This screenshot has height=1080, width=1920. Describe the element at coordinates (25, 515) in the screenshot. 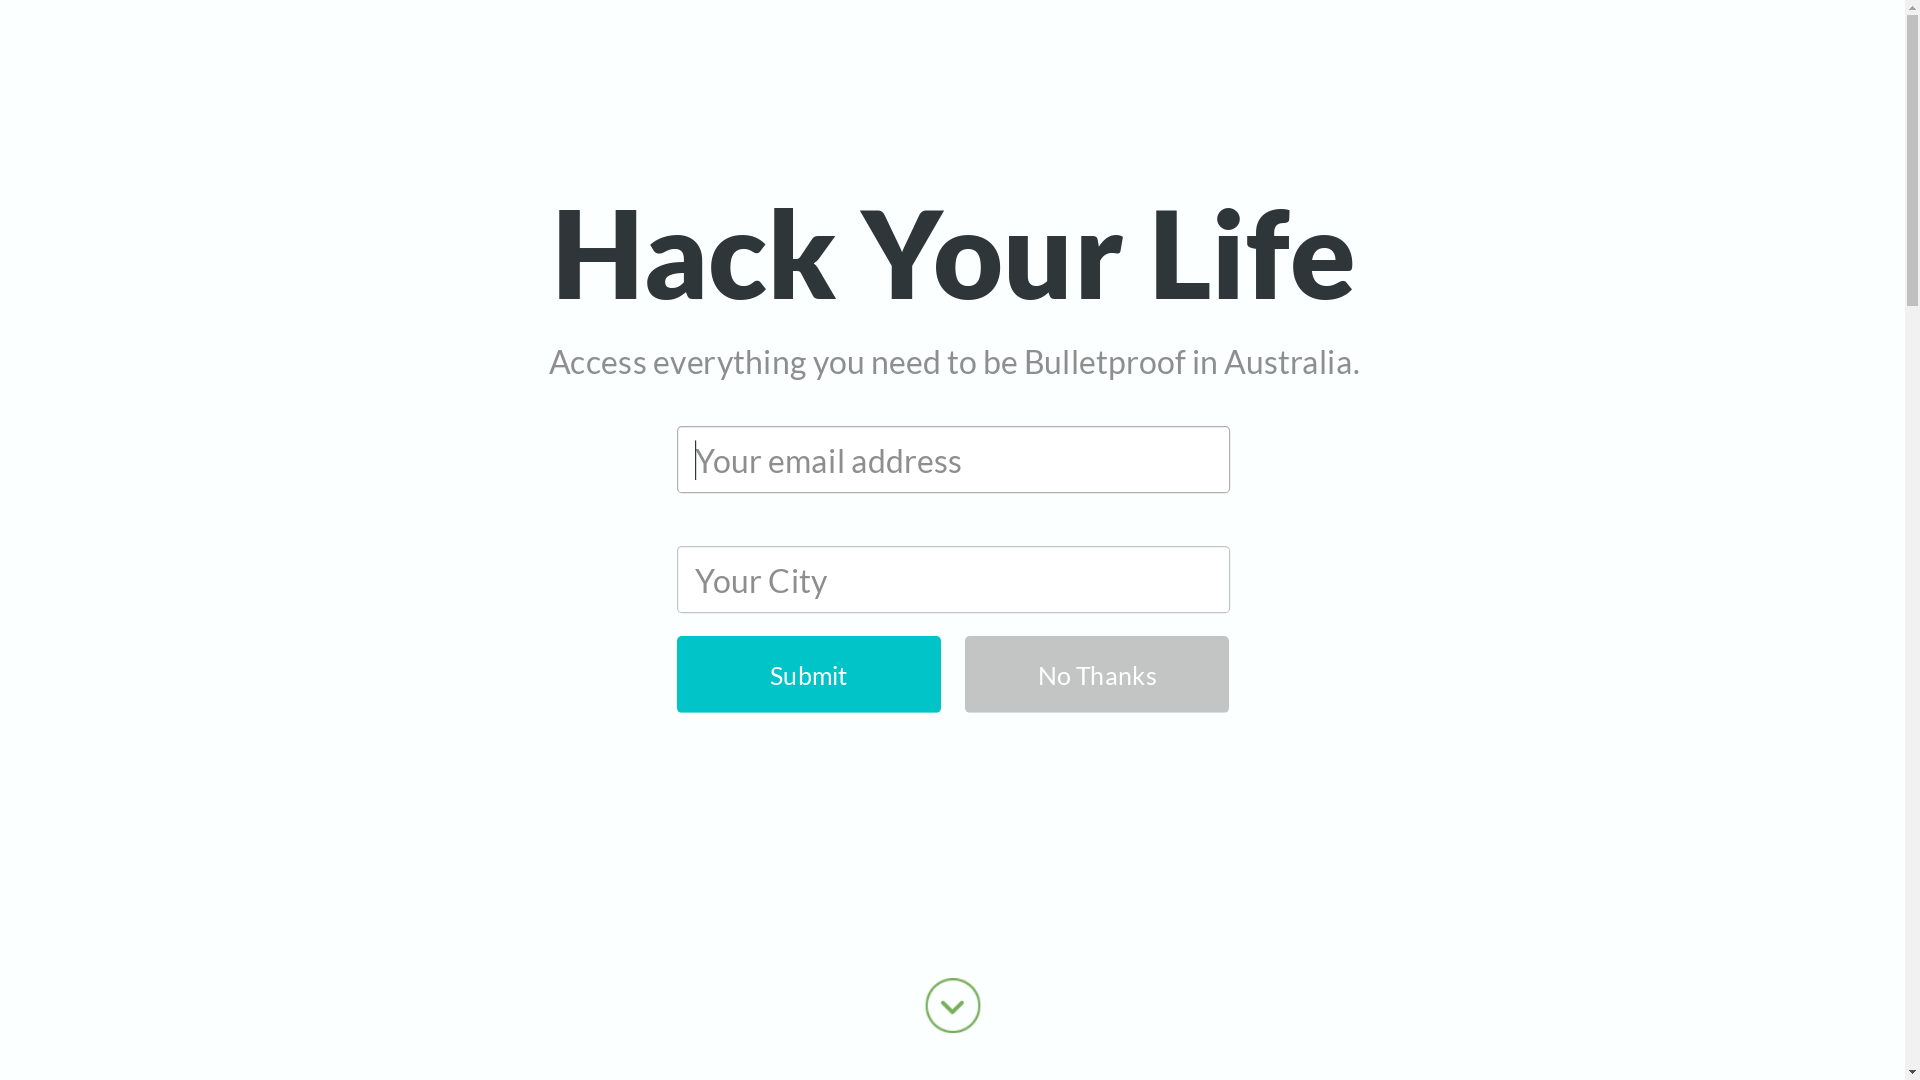

I see `Google+` at that location.